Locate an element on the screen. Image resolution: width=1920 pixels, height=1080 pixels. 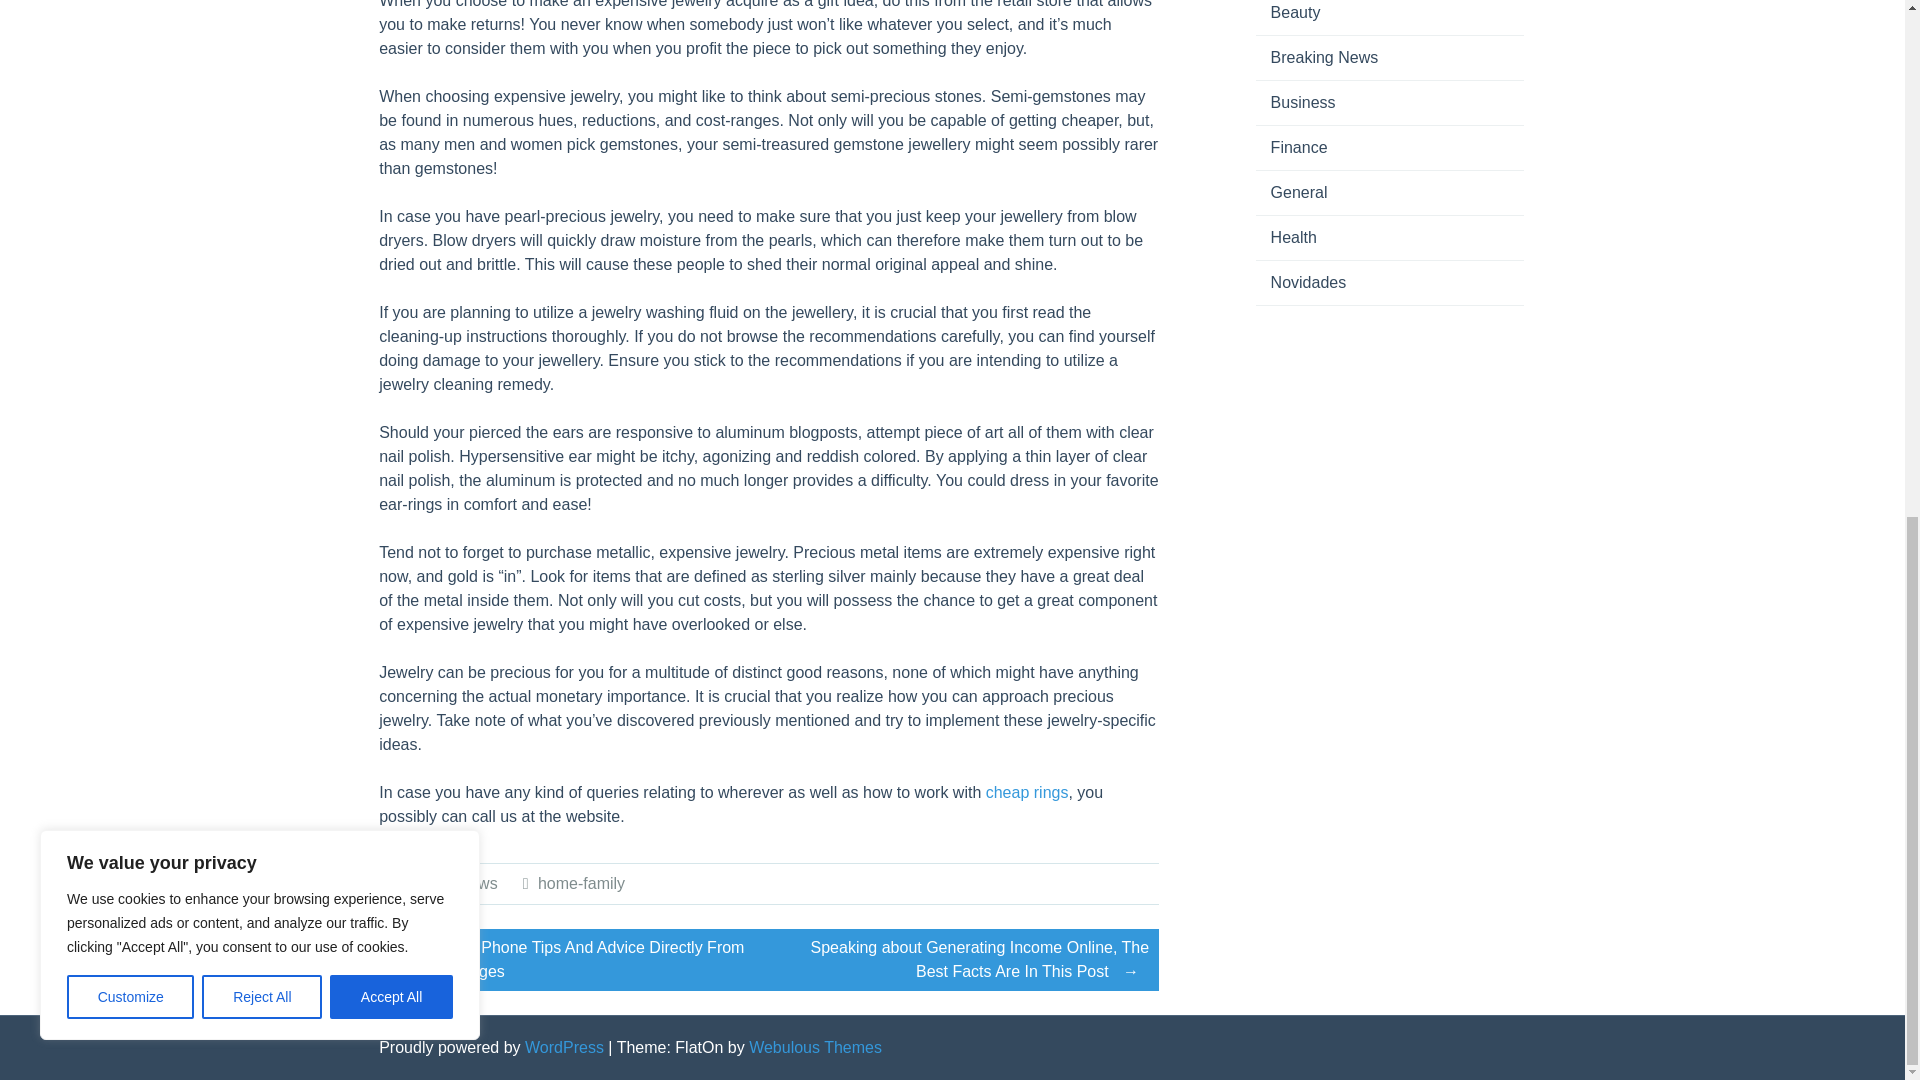
Customize is located at coordinates (130, 14).